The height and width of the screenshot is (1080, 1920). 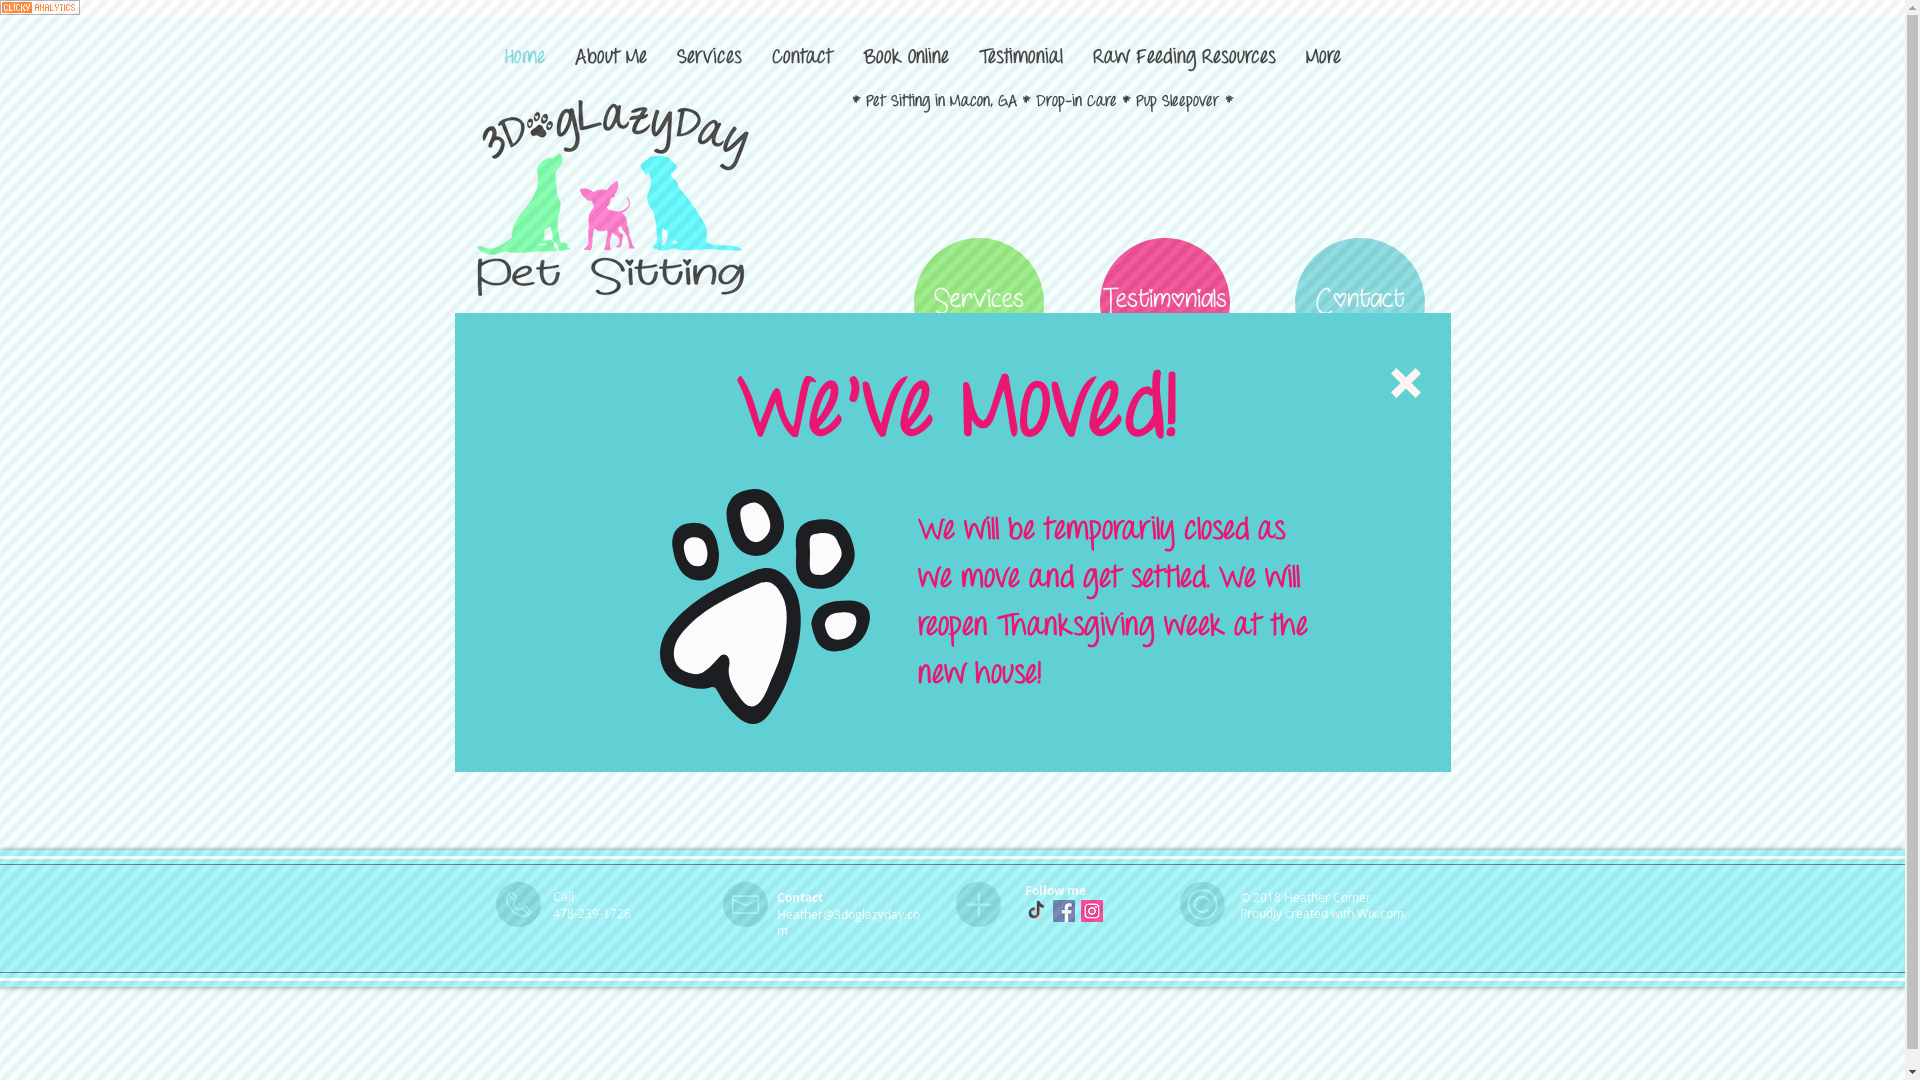 What do you see at coordinates (802, 58) in the screenshot?
I see `Contact` at bounding box center [802, 58].